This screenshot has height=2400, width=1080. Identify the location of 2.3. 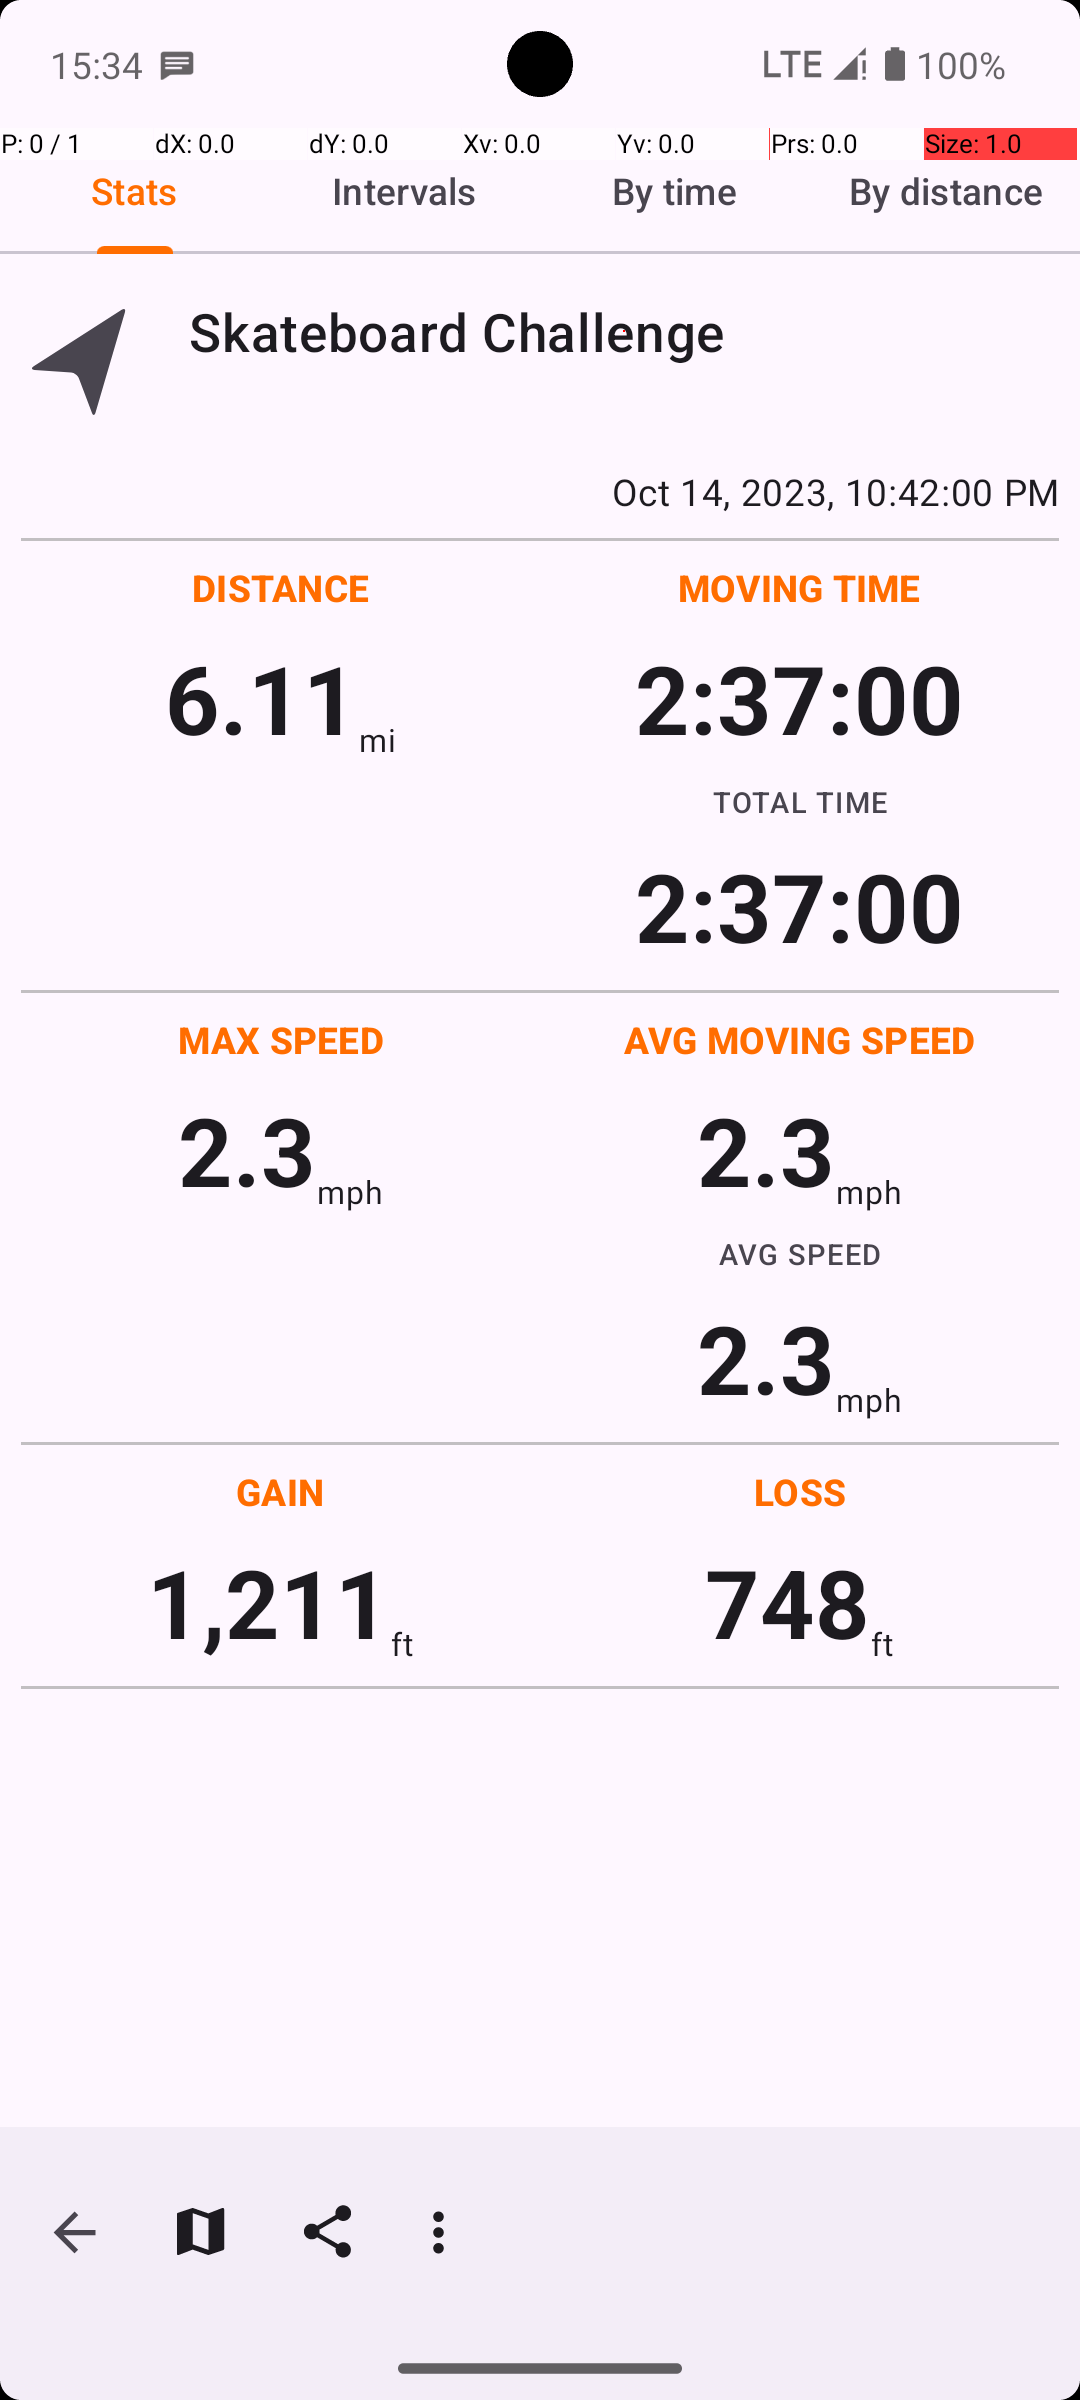
(247, 1150).